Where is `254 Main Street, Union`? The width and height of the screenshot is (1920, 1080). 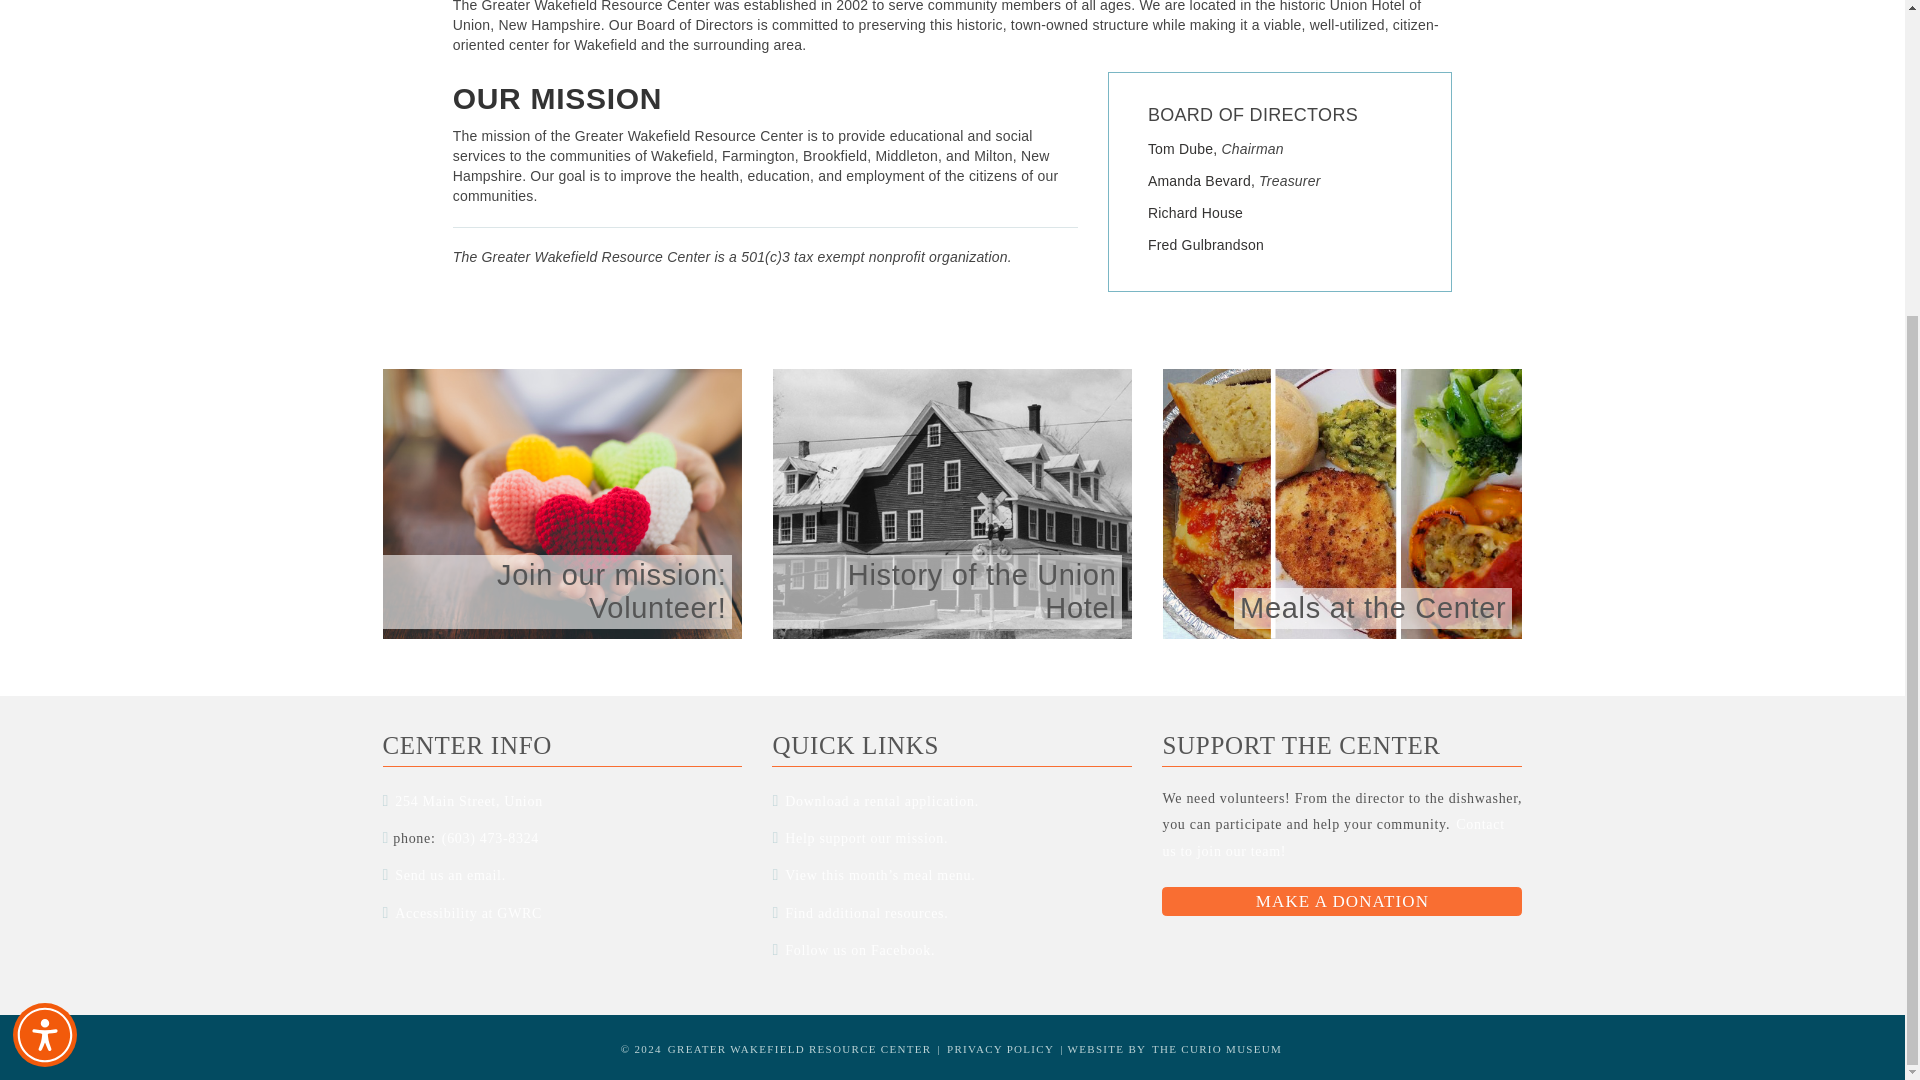 254 Main Street, Union is located at coordinates (469, 802).